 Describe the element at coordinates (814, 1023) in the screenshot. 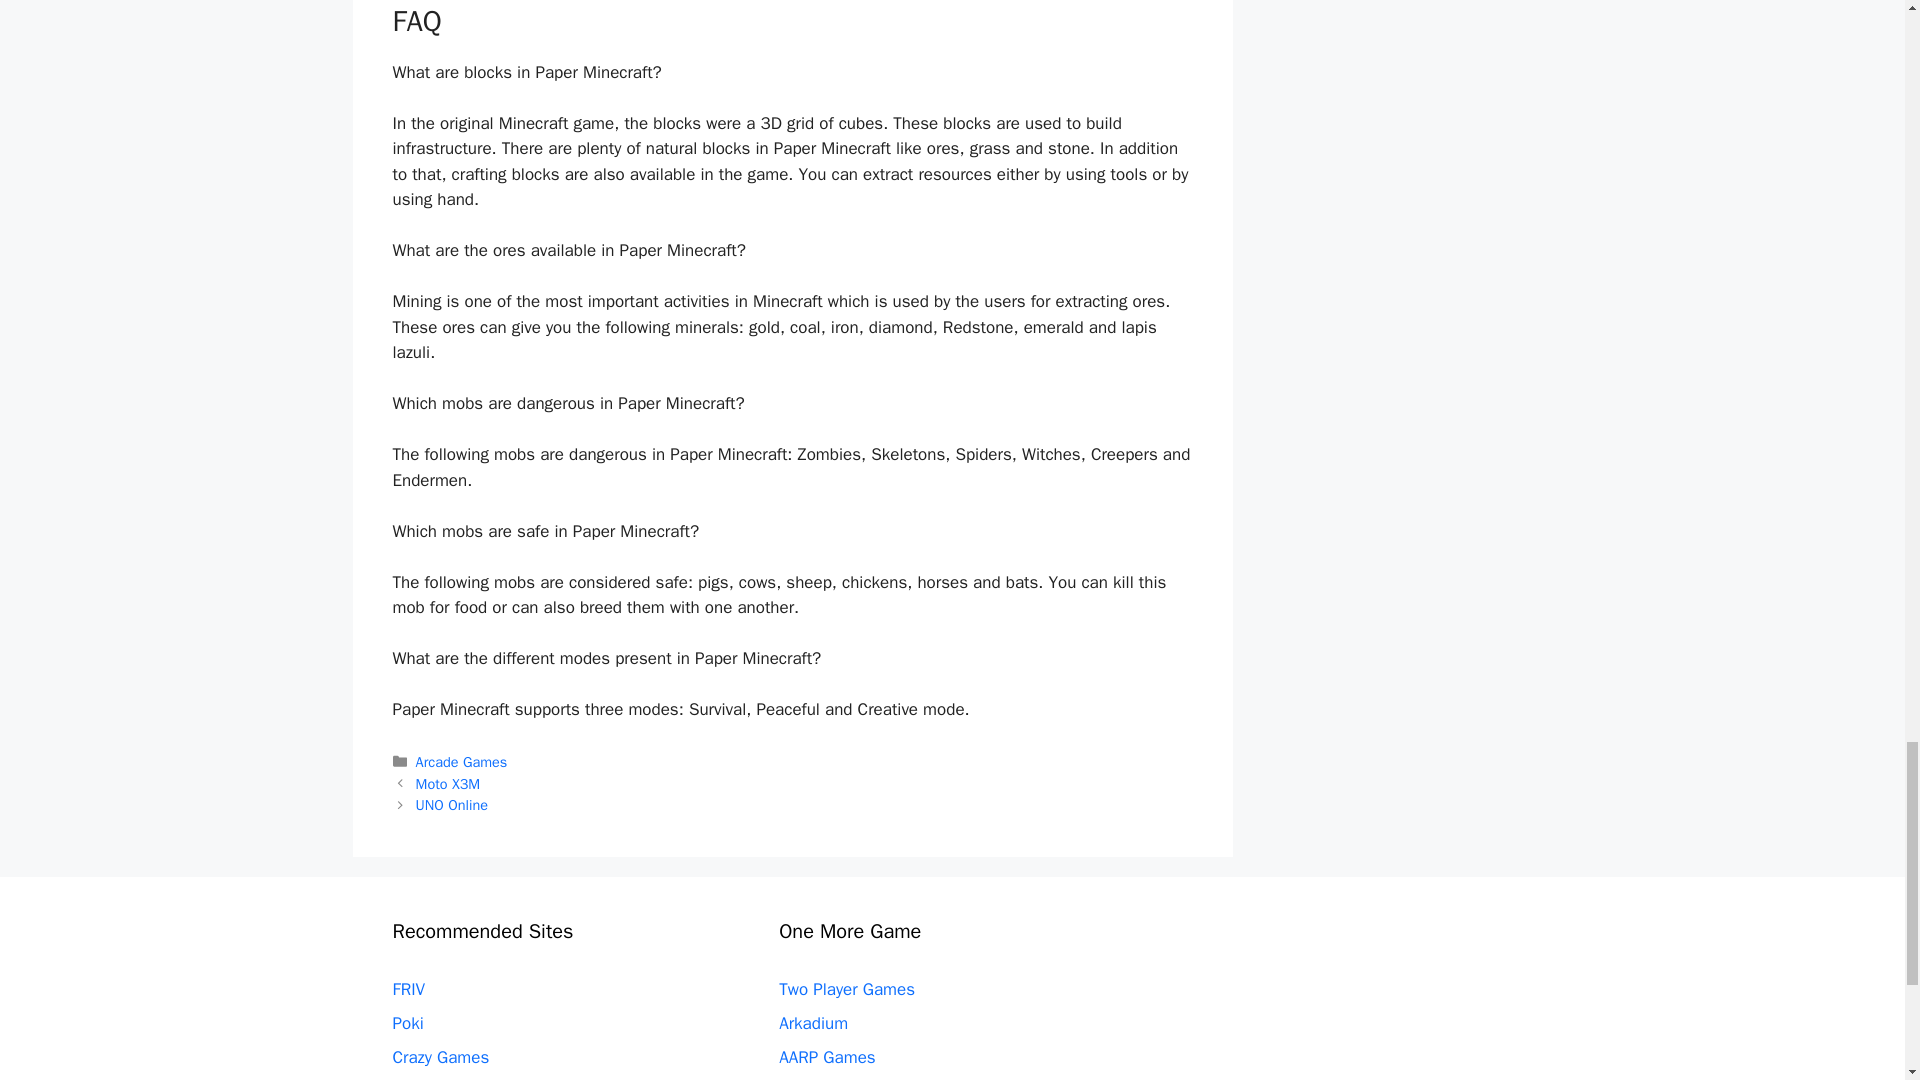

I see `Arkadium` at that location.